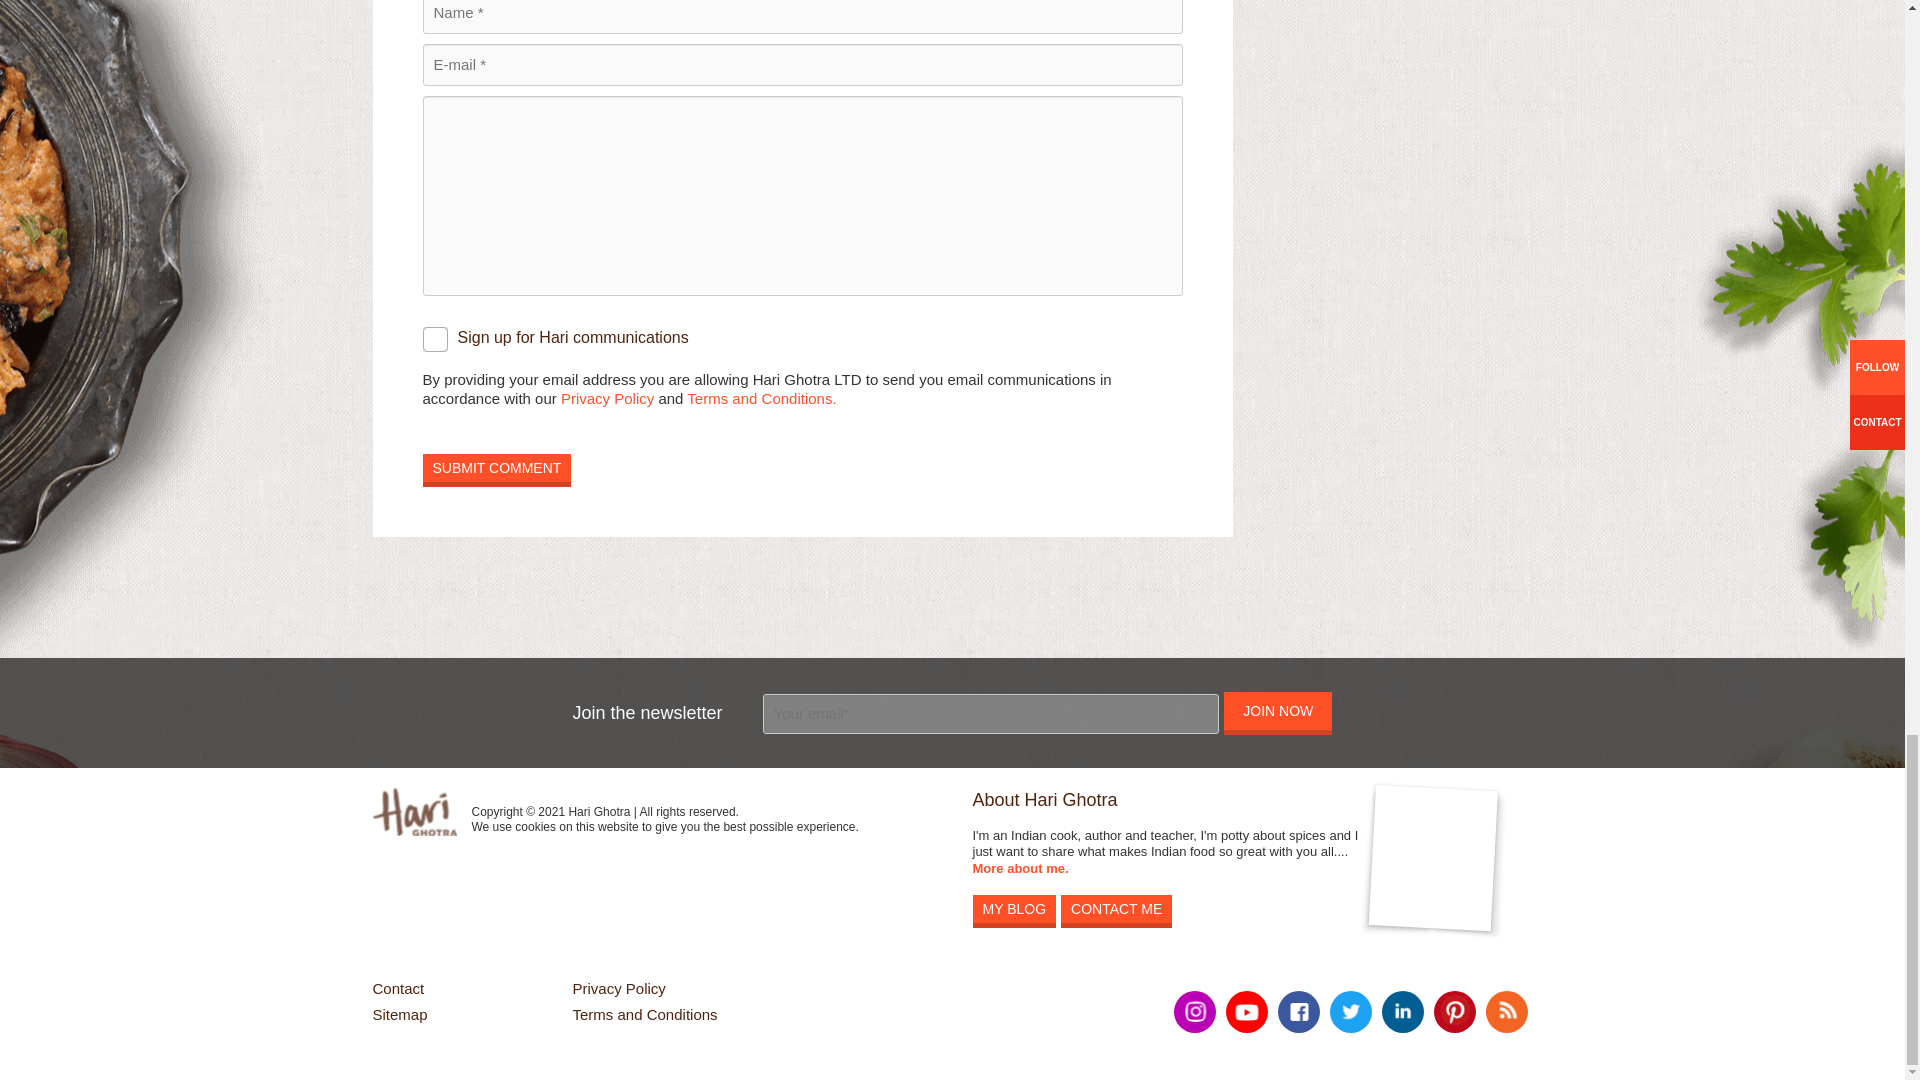 The width and height of the screenshot is (1920, 1080). I want to click on Hari Ghotra, so click(414, 812).